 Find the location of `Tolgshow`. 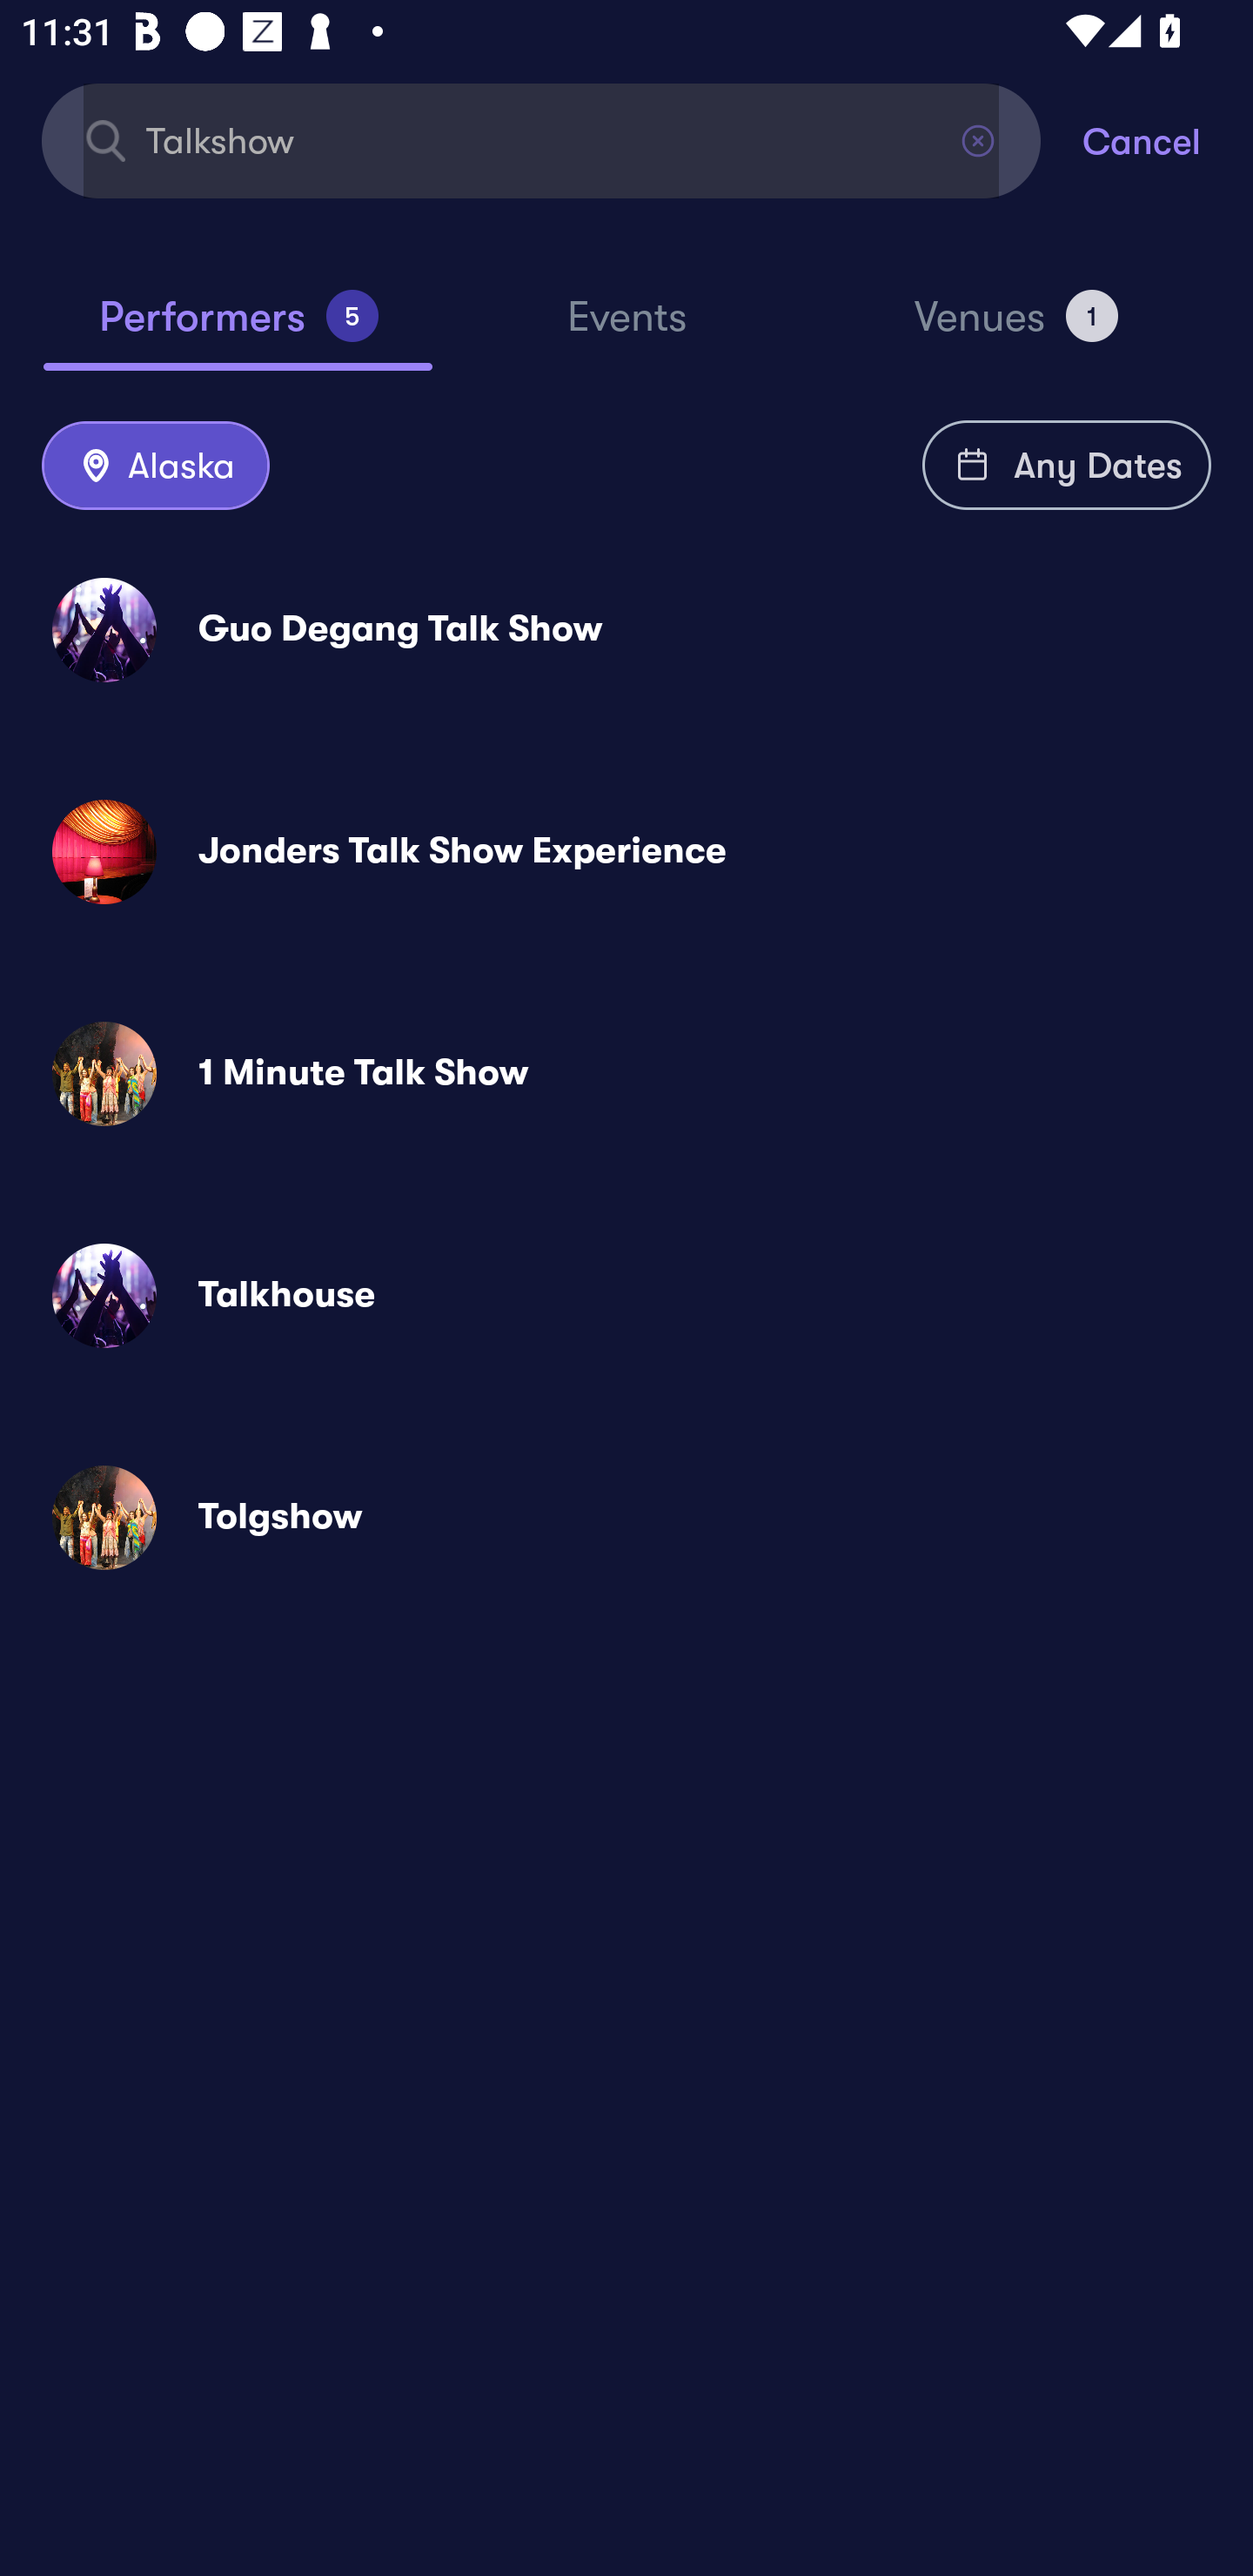

Tolgshow is located at coordinates (626, 1518).